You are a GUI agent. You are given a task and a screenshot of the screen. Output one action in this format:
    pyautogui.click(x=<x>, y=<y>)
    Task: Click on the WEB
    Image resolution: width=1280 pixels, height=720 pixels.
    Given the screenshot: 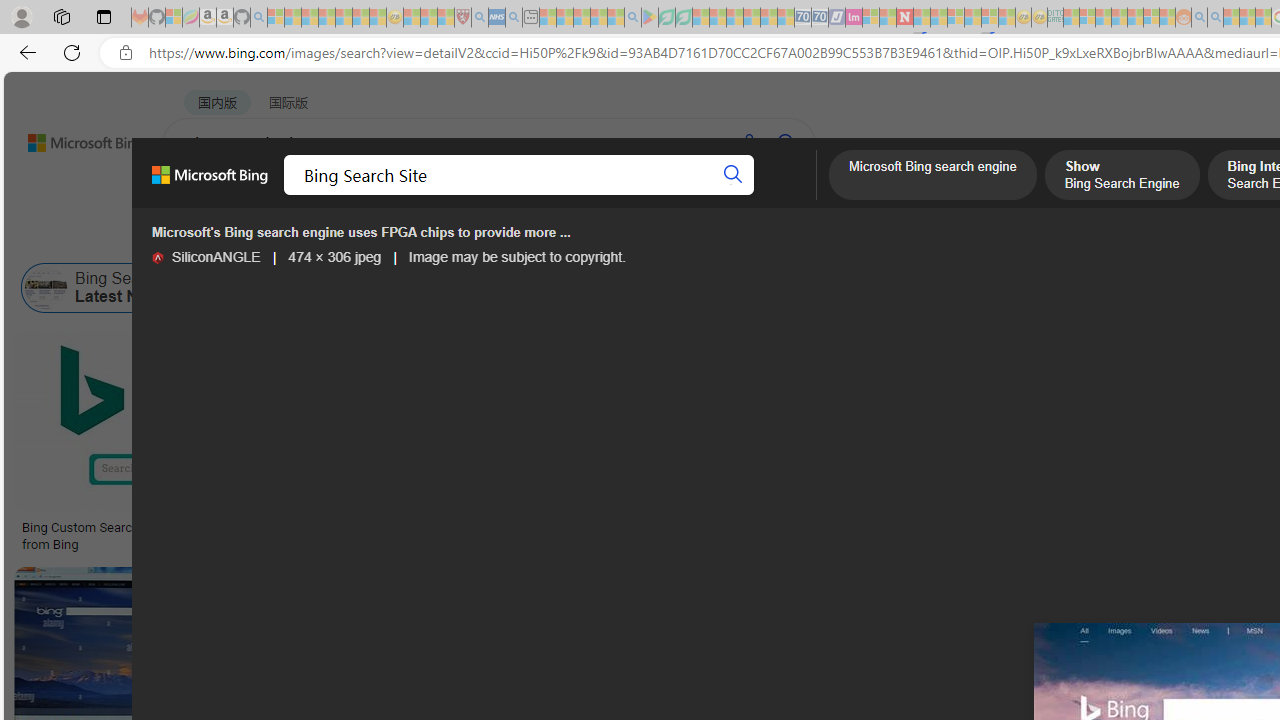 What is the action you would take?
    pyautogui.click(x=201, y=195)
    